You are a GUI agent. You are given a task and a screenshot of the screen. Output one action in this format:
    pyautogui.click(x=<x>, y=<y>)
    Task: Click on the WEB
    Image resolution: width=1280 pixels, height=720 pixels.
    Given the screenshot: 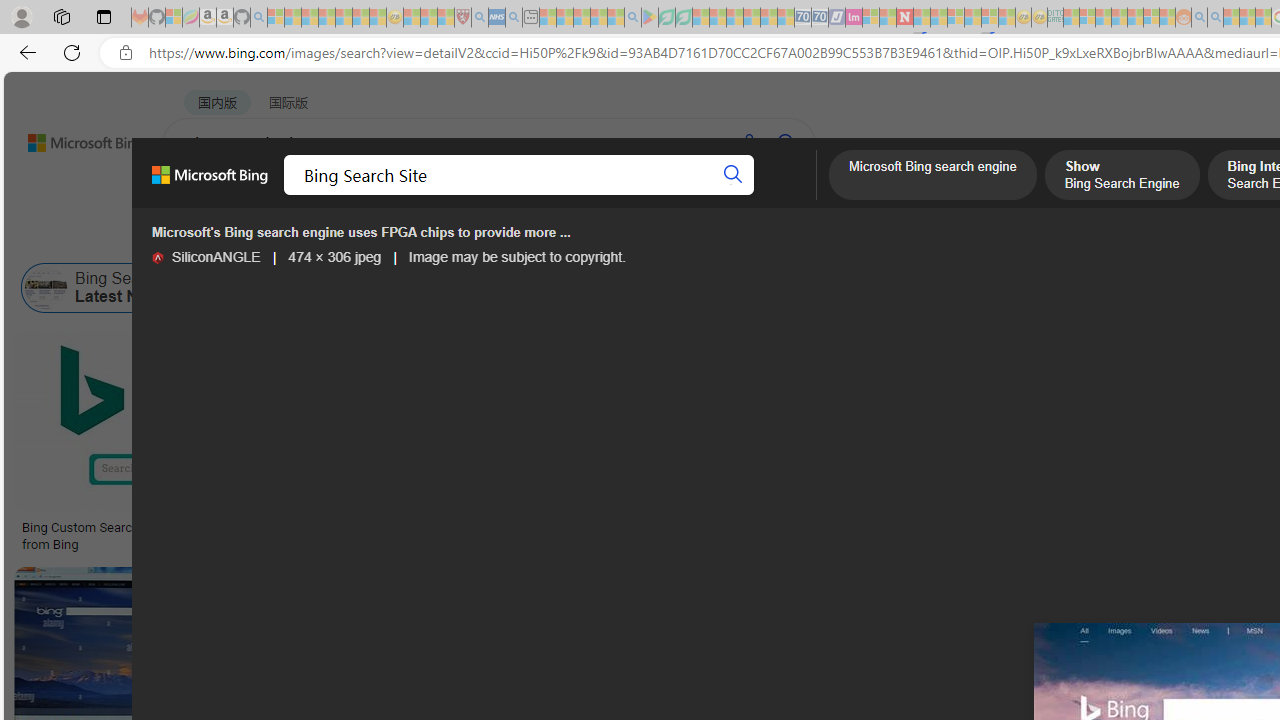 What is the action you would take?
    pyautogui.click(x=201, y=195)
    